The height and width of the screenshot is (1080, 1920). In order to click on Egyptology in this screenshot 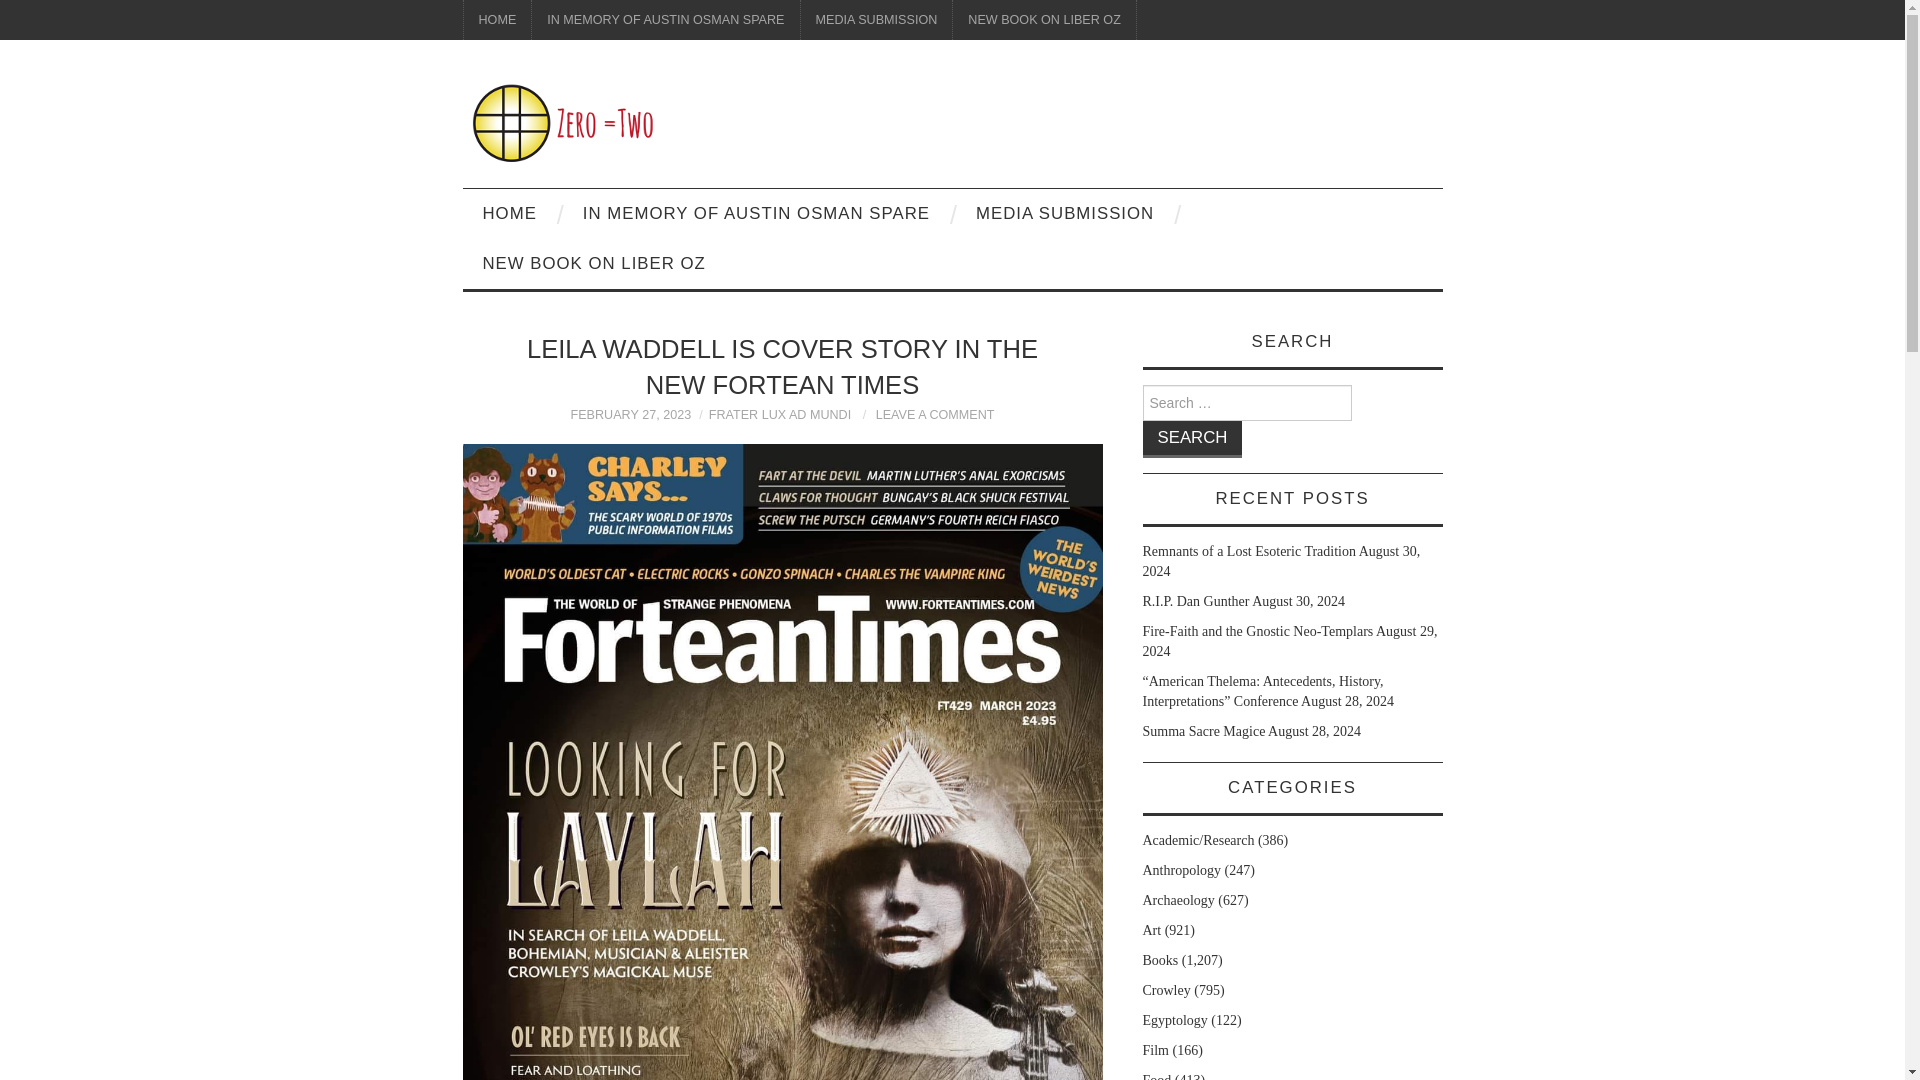, I will do `click(1174, 1020)`.